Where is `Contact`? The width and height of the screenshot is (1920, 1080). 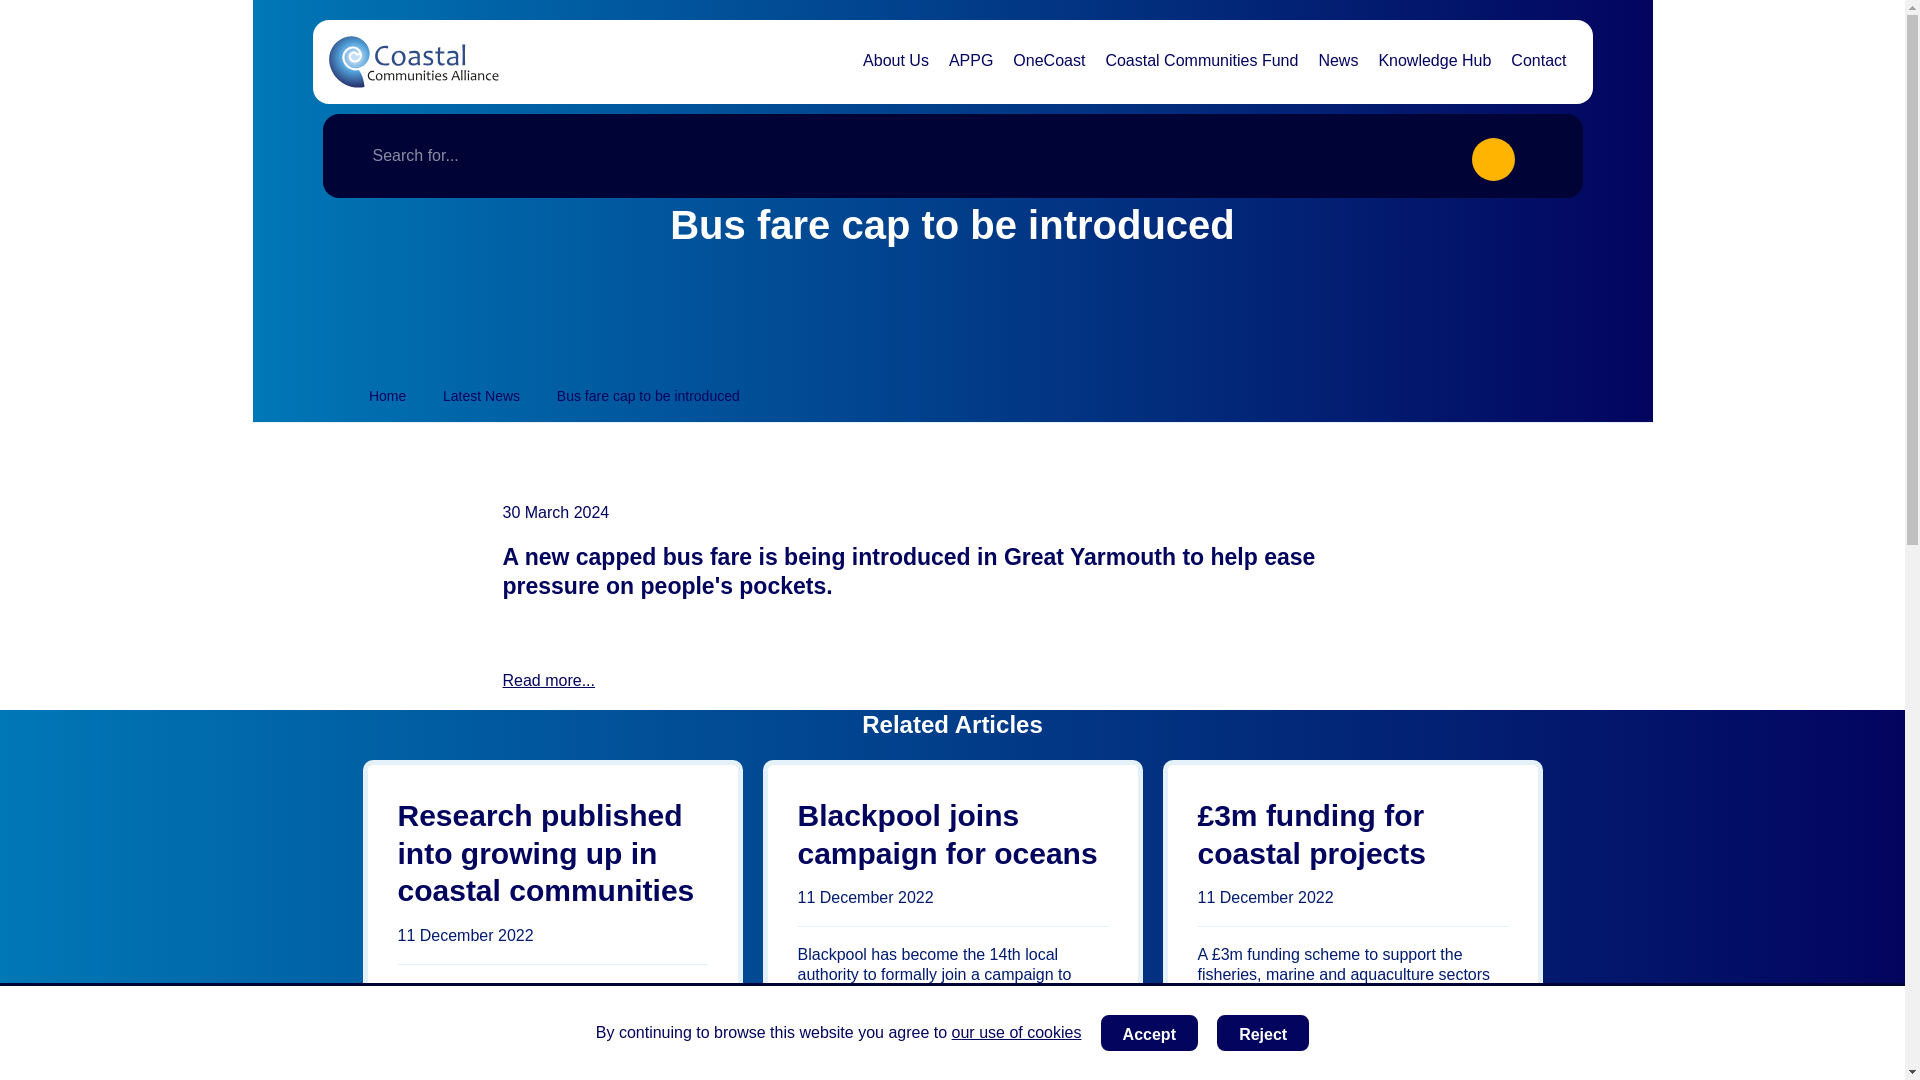
Contact is located at coordinates (1538, 61).